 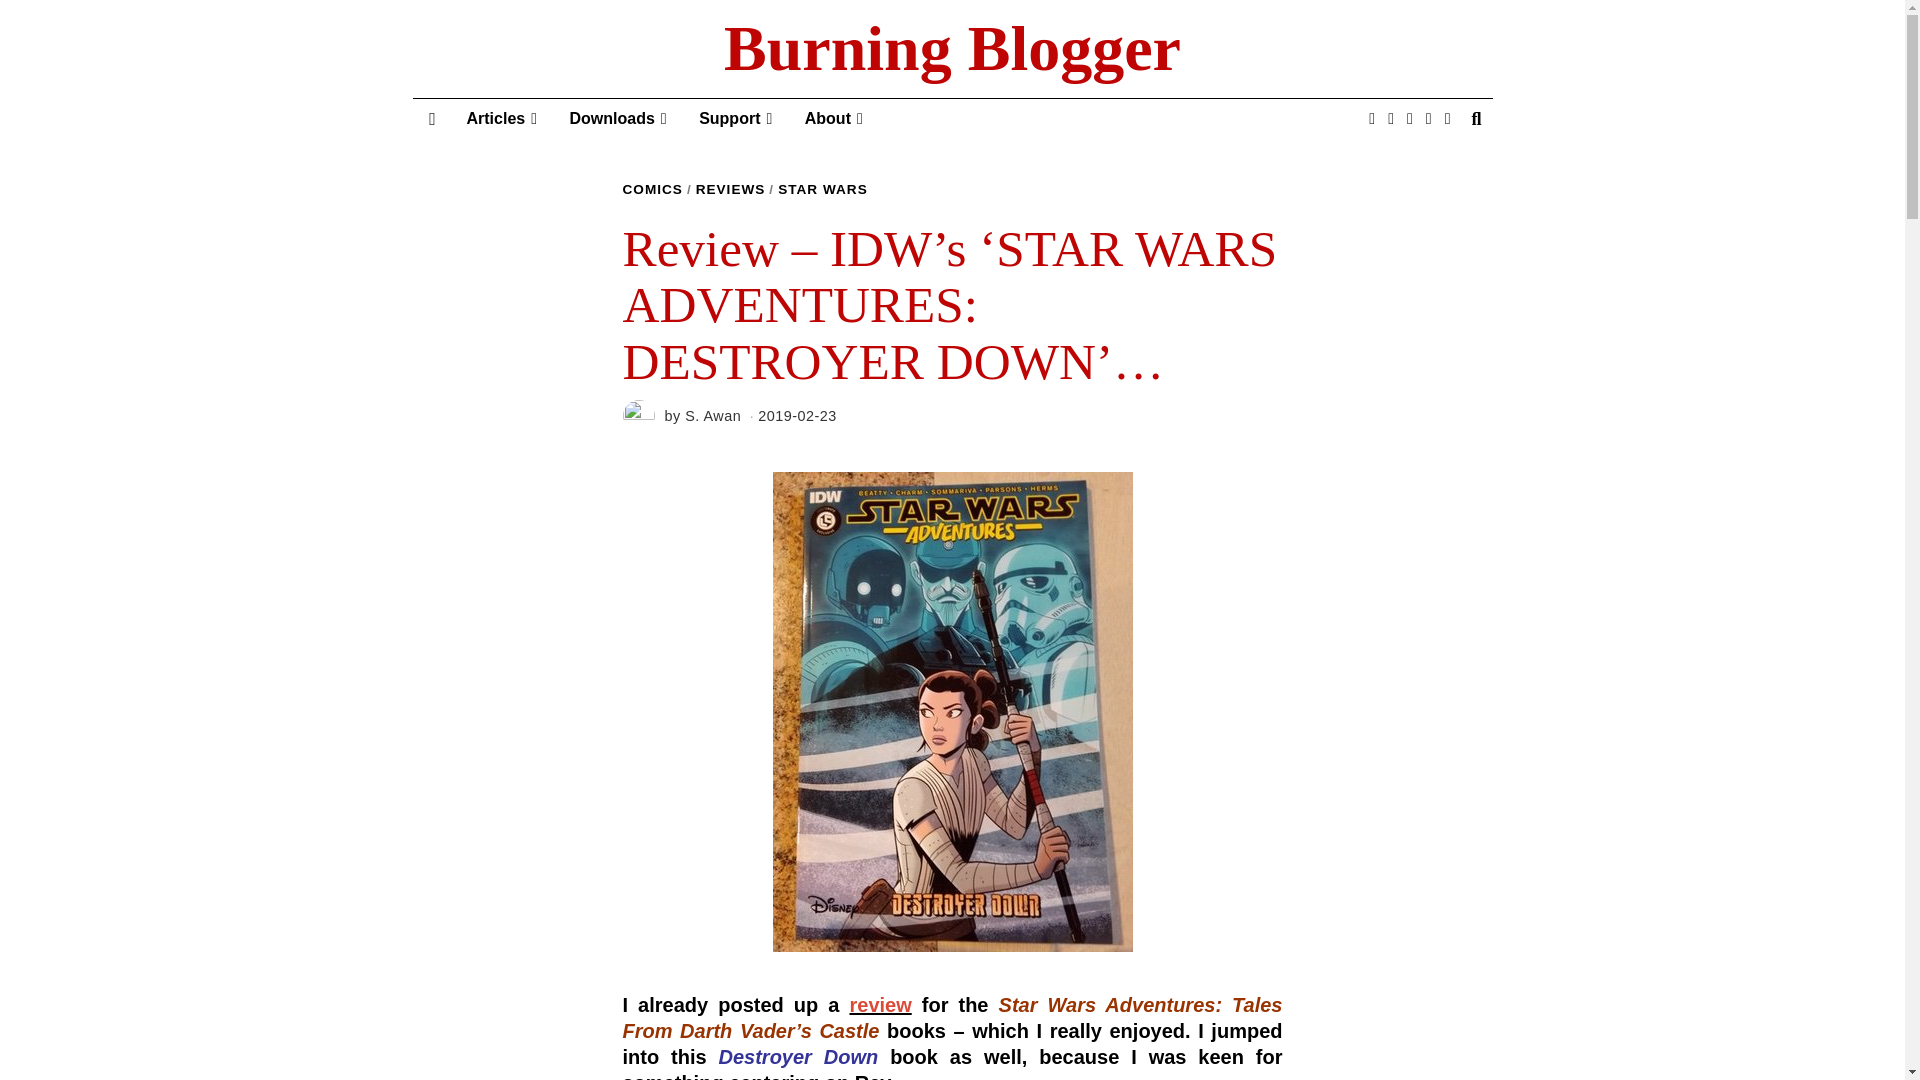 What do you see at coordinates (501, 119) in the screenshot?
I see `Articles` at bounding box center [501, 119].